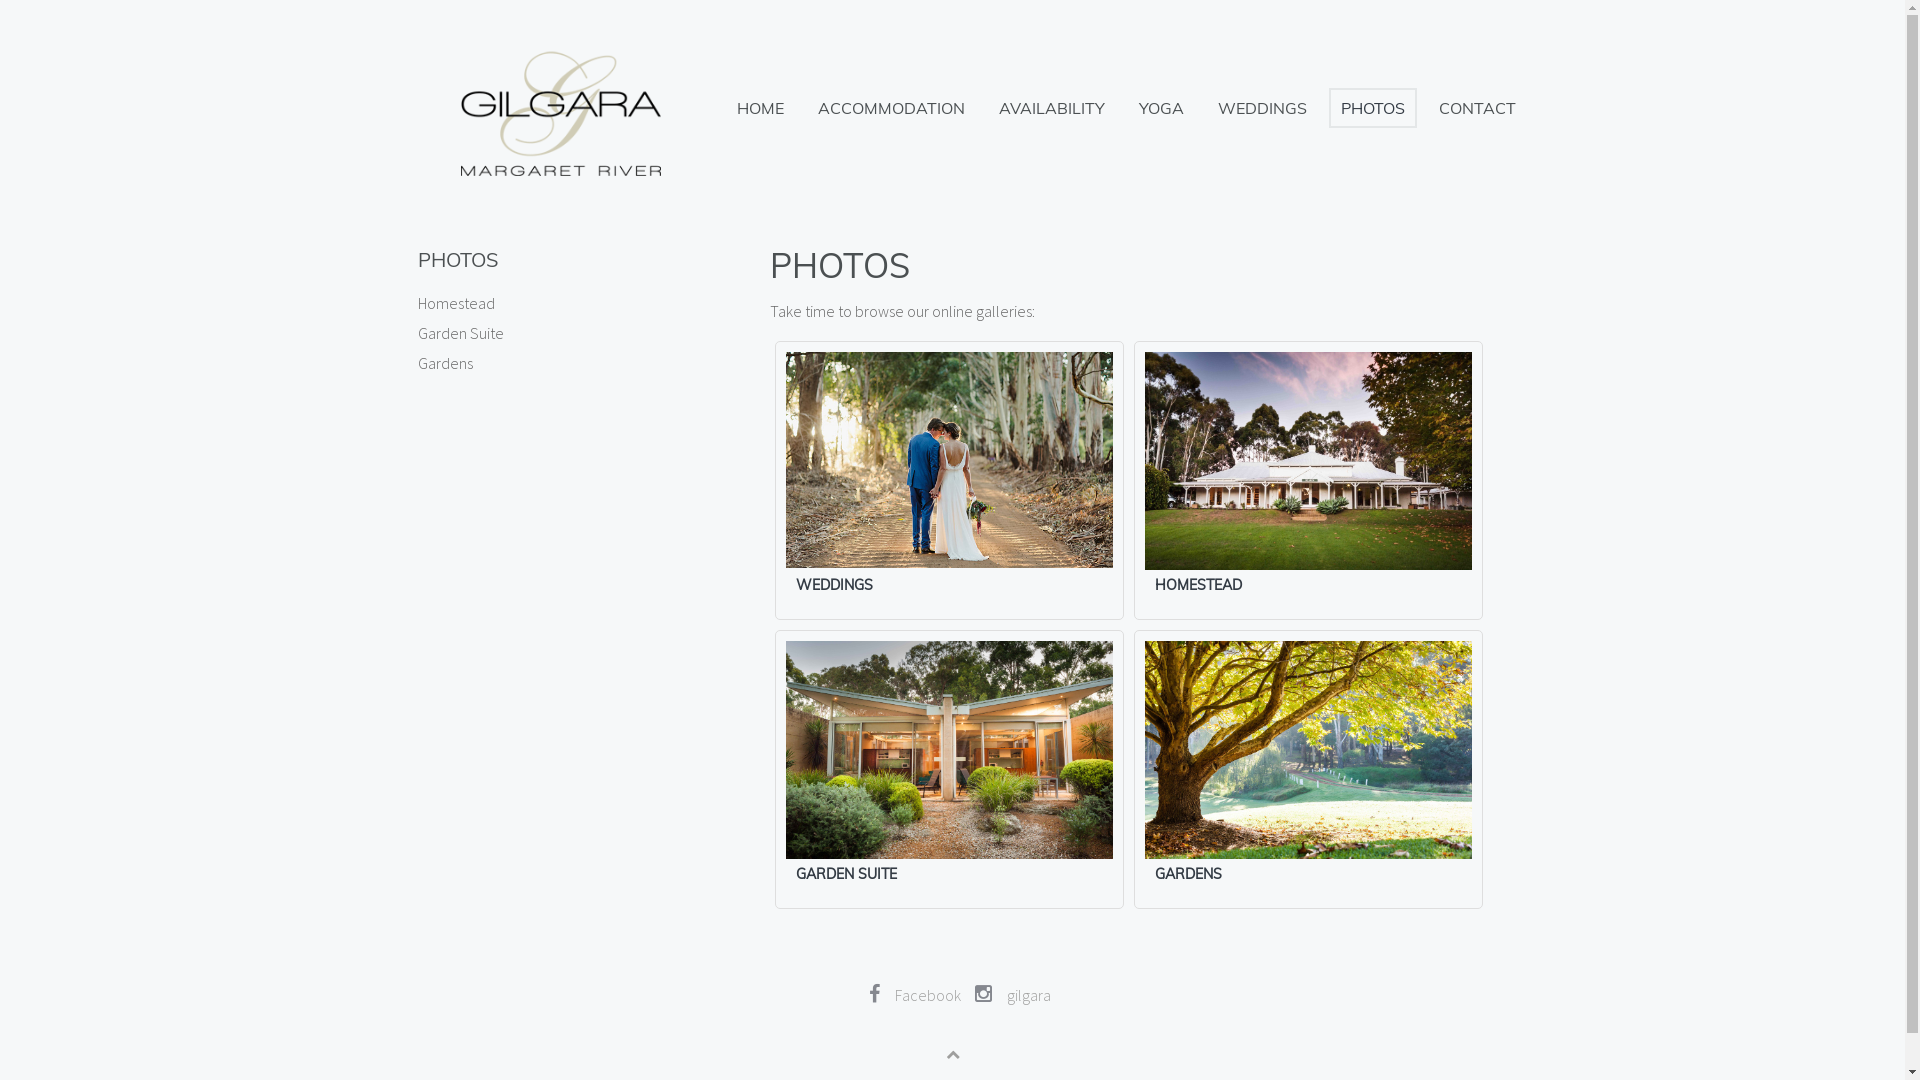 The height and width of the screenshot is (1080, 1920). What do you see at coordinates (760, 108) in the screenshot?
I see `HOME` at bounding box center [760, 108].